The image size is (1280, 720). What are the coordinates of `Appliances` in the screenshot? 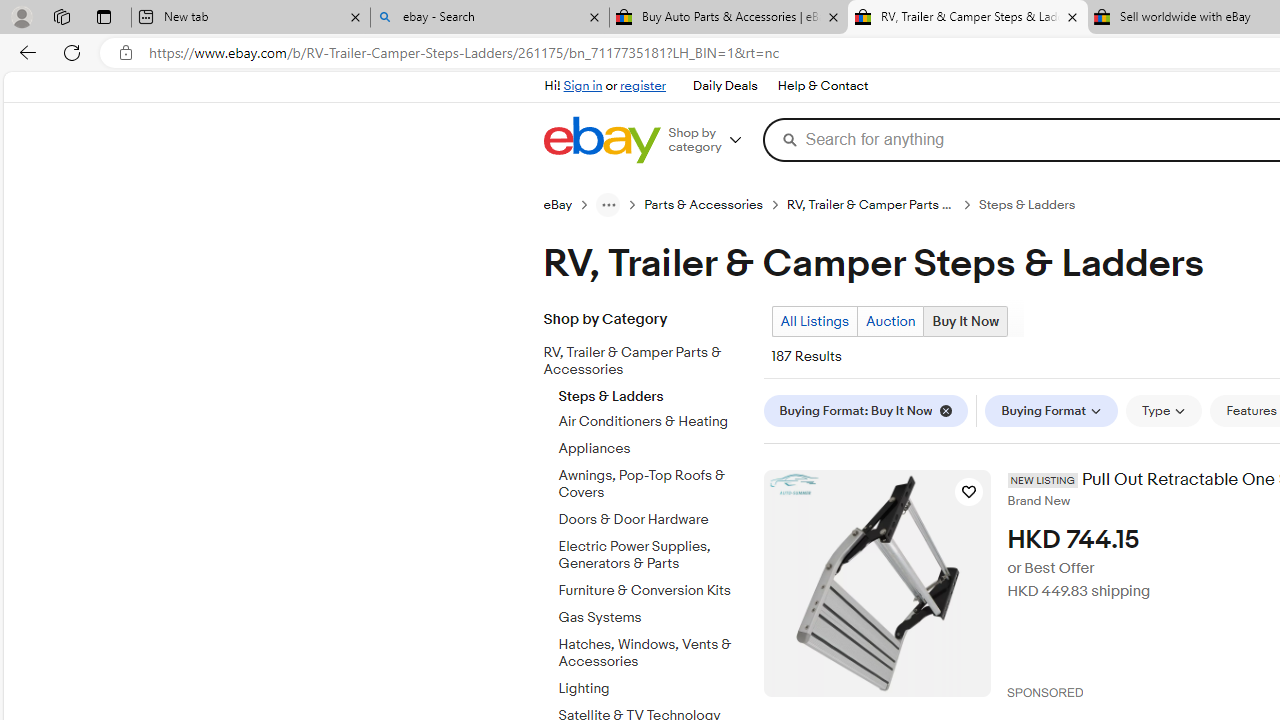 It's located at (653, 449).